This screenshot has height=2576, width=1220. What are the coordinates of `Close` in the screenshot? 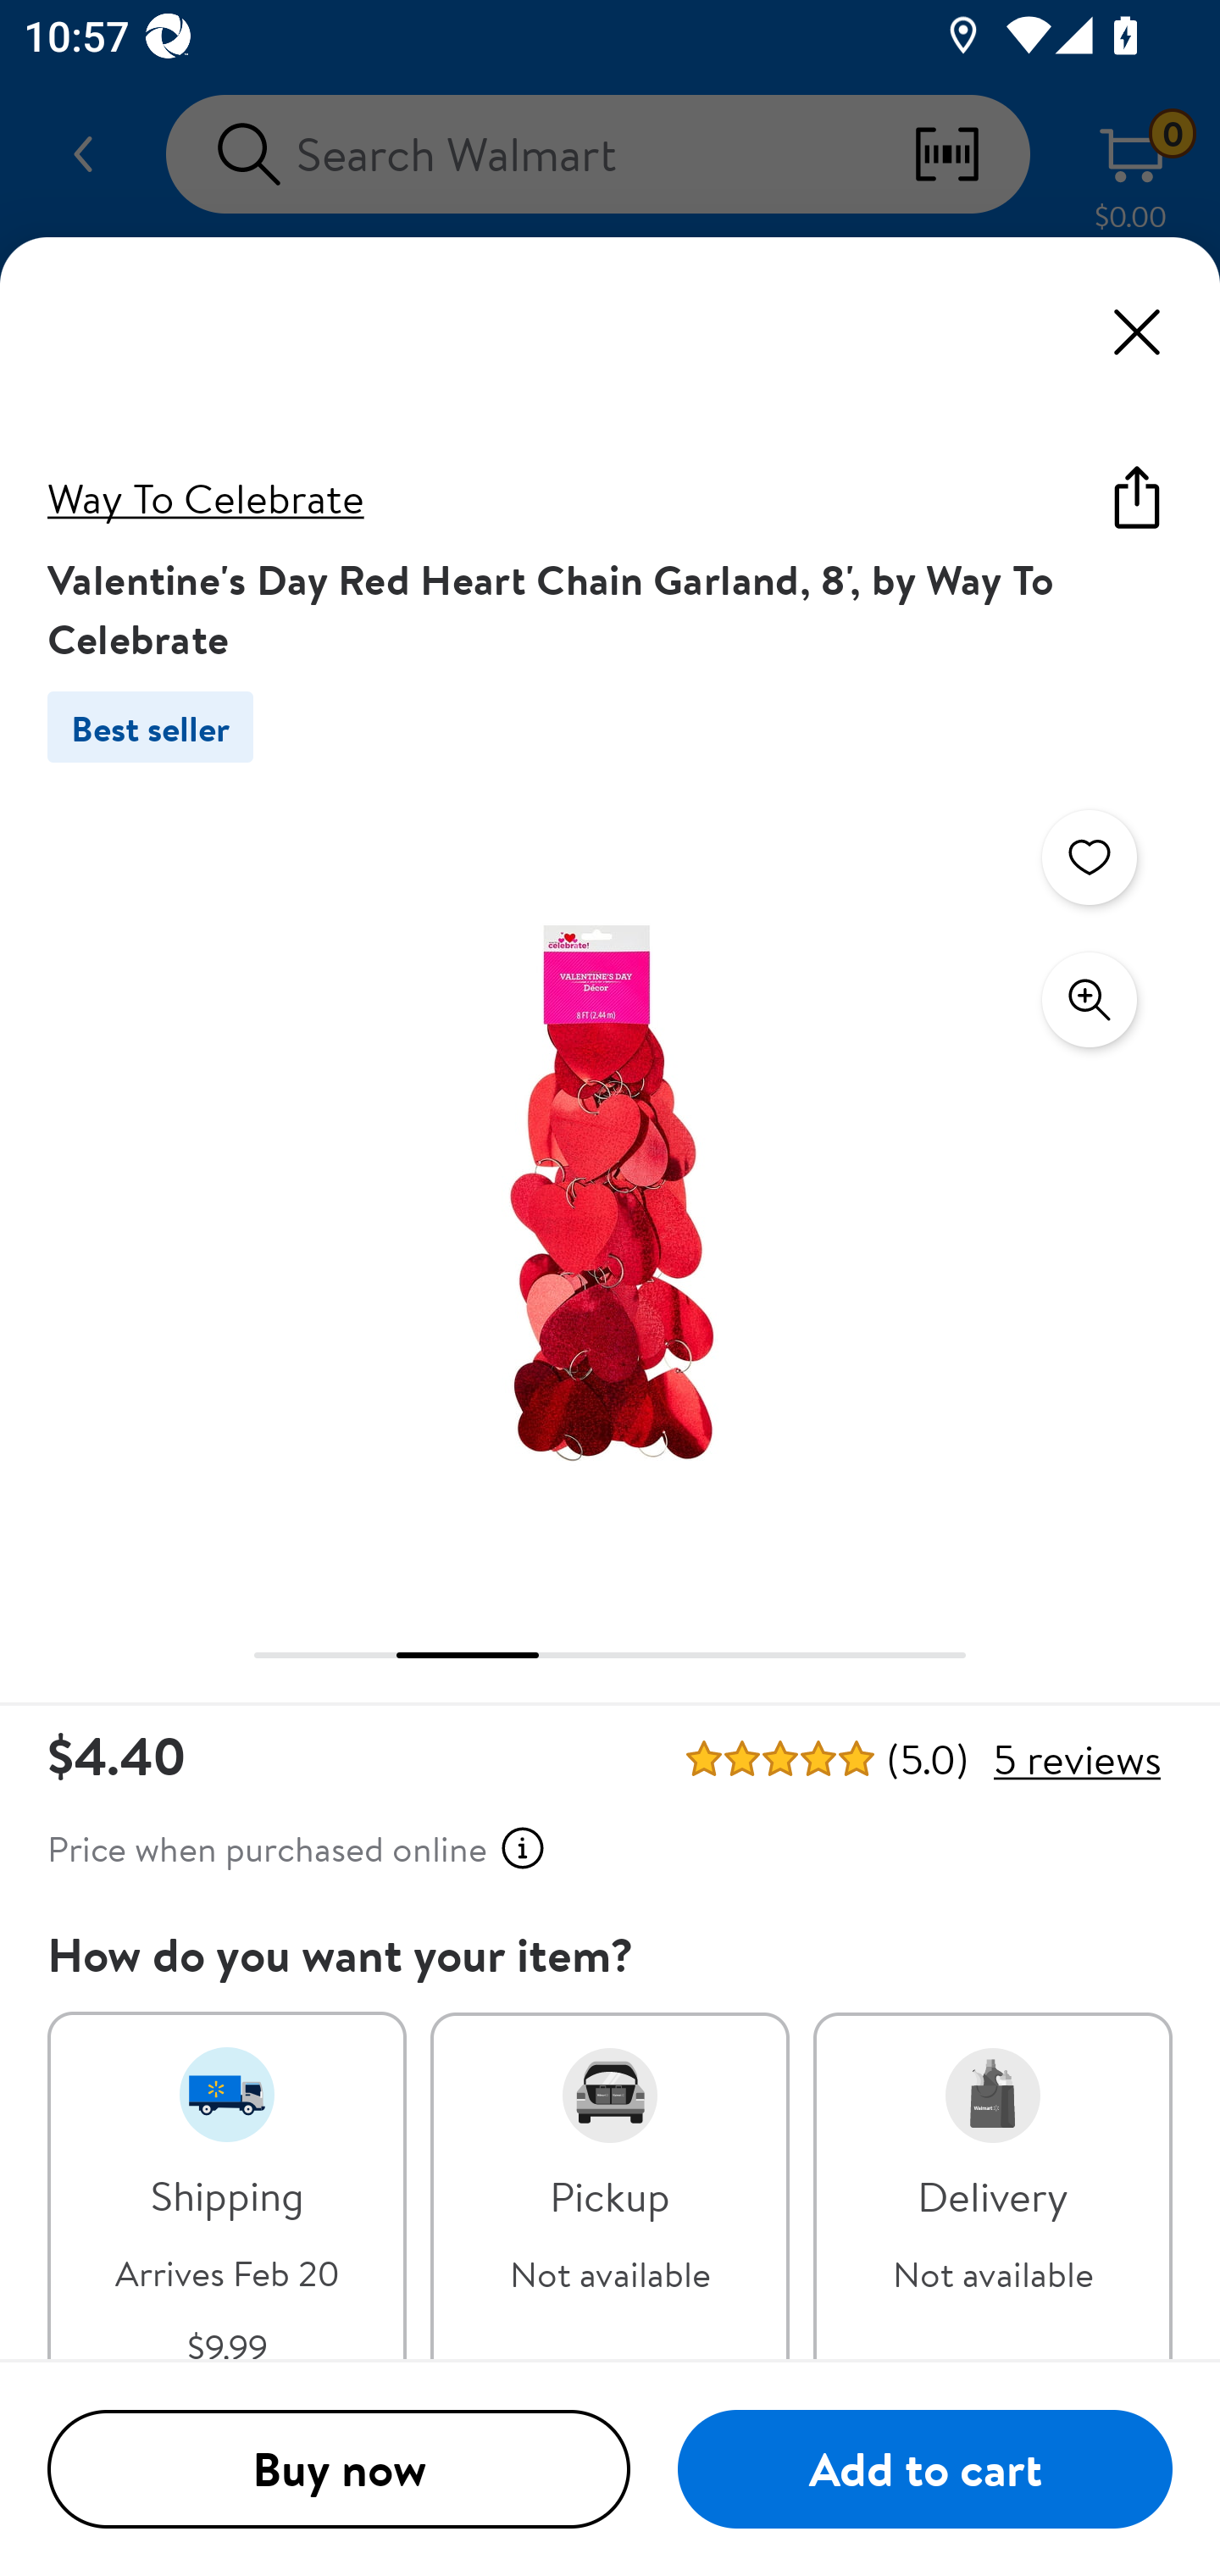 It's located at (1137, 332).